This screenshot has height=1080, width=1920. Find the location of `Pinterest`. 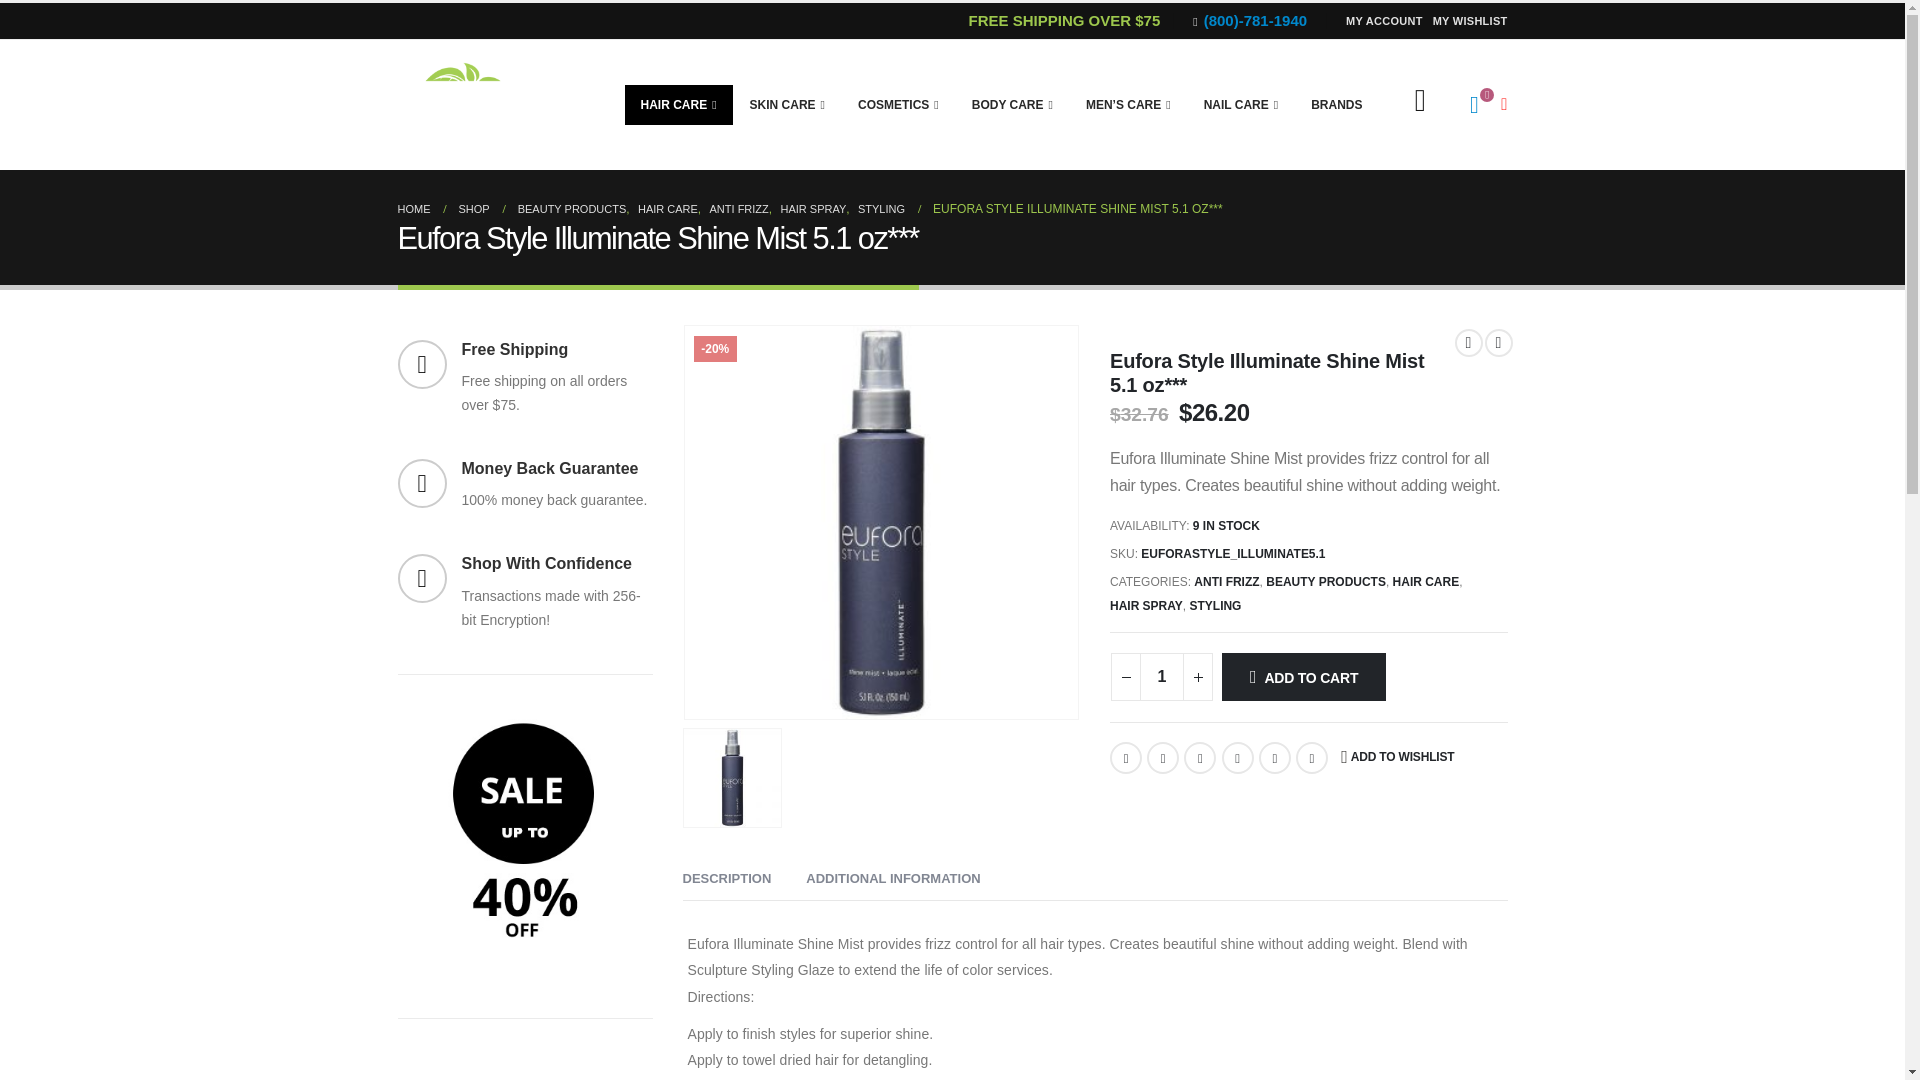

Pinterest is located at coordinates (1274, 758).